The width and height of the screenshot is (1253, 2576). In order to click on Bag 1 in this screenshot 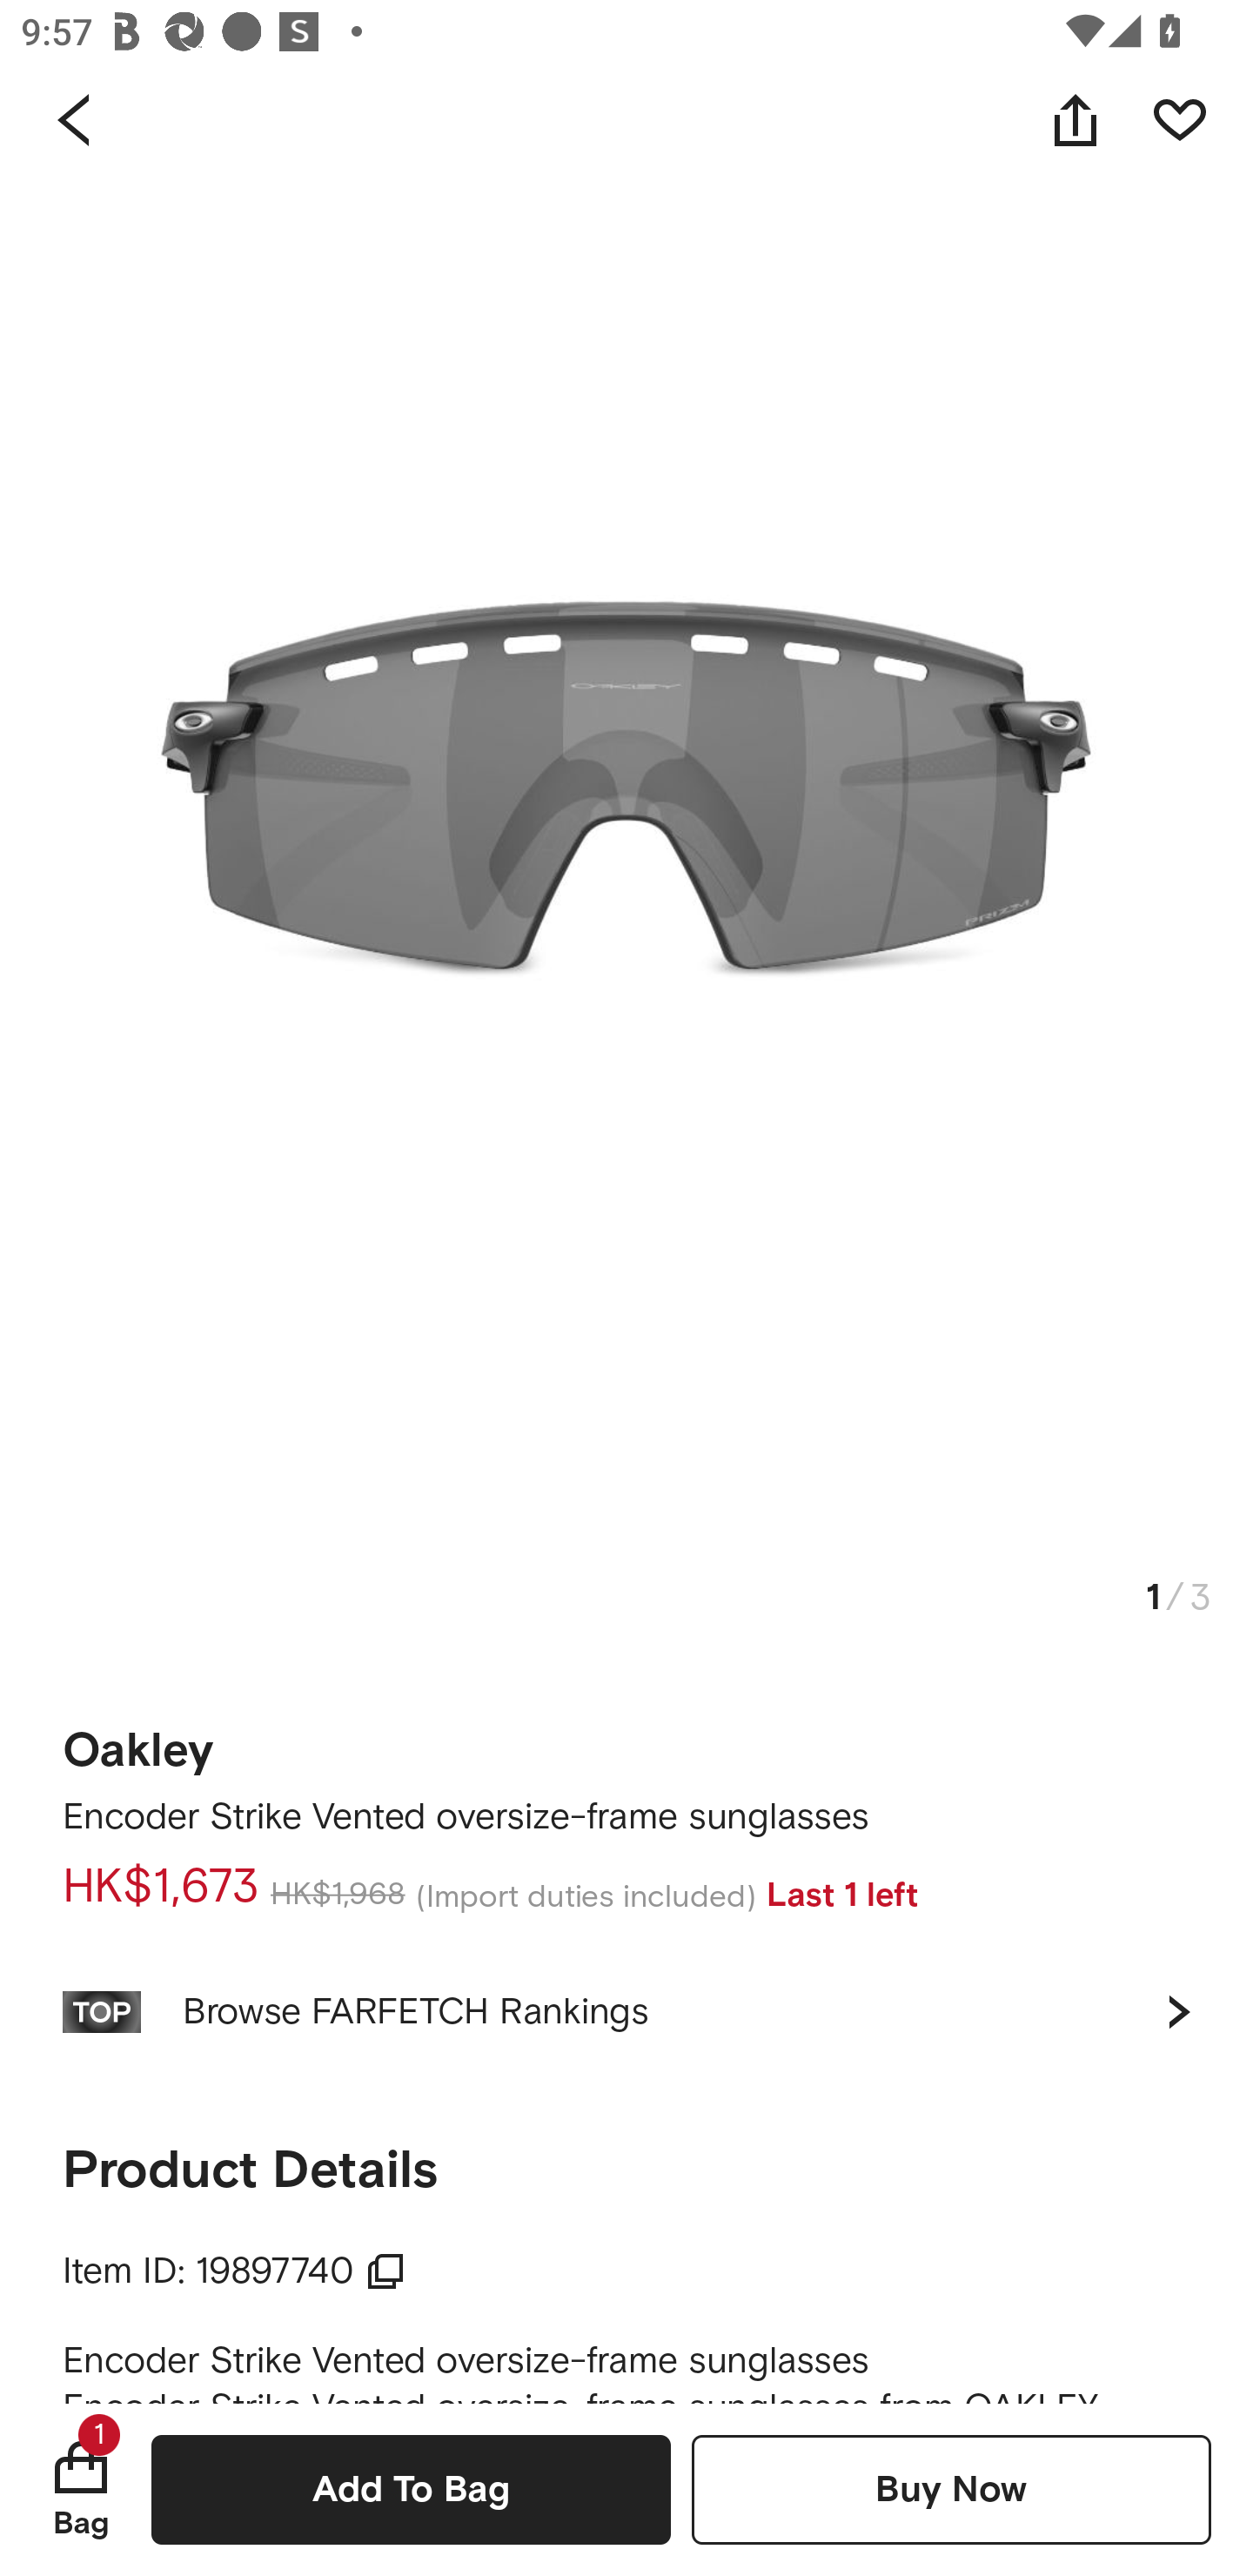, I will do `click(81, 2489)`.